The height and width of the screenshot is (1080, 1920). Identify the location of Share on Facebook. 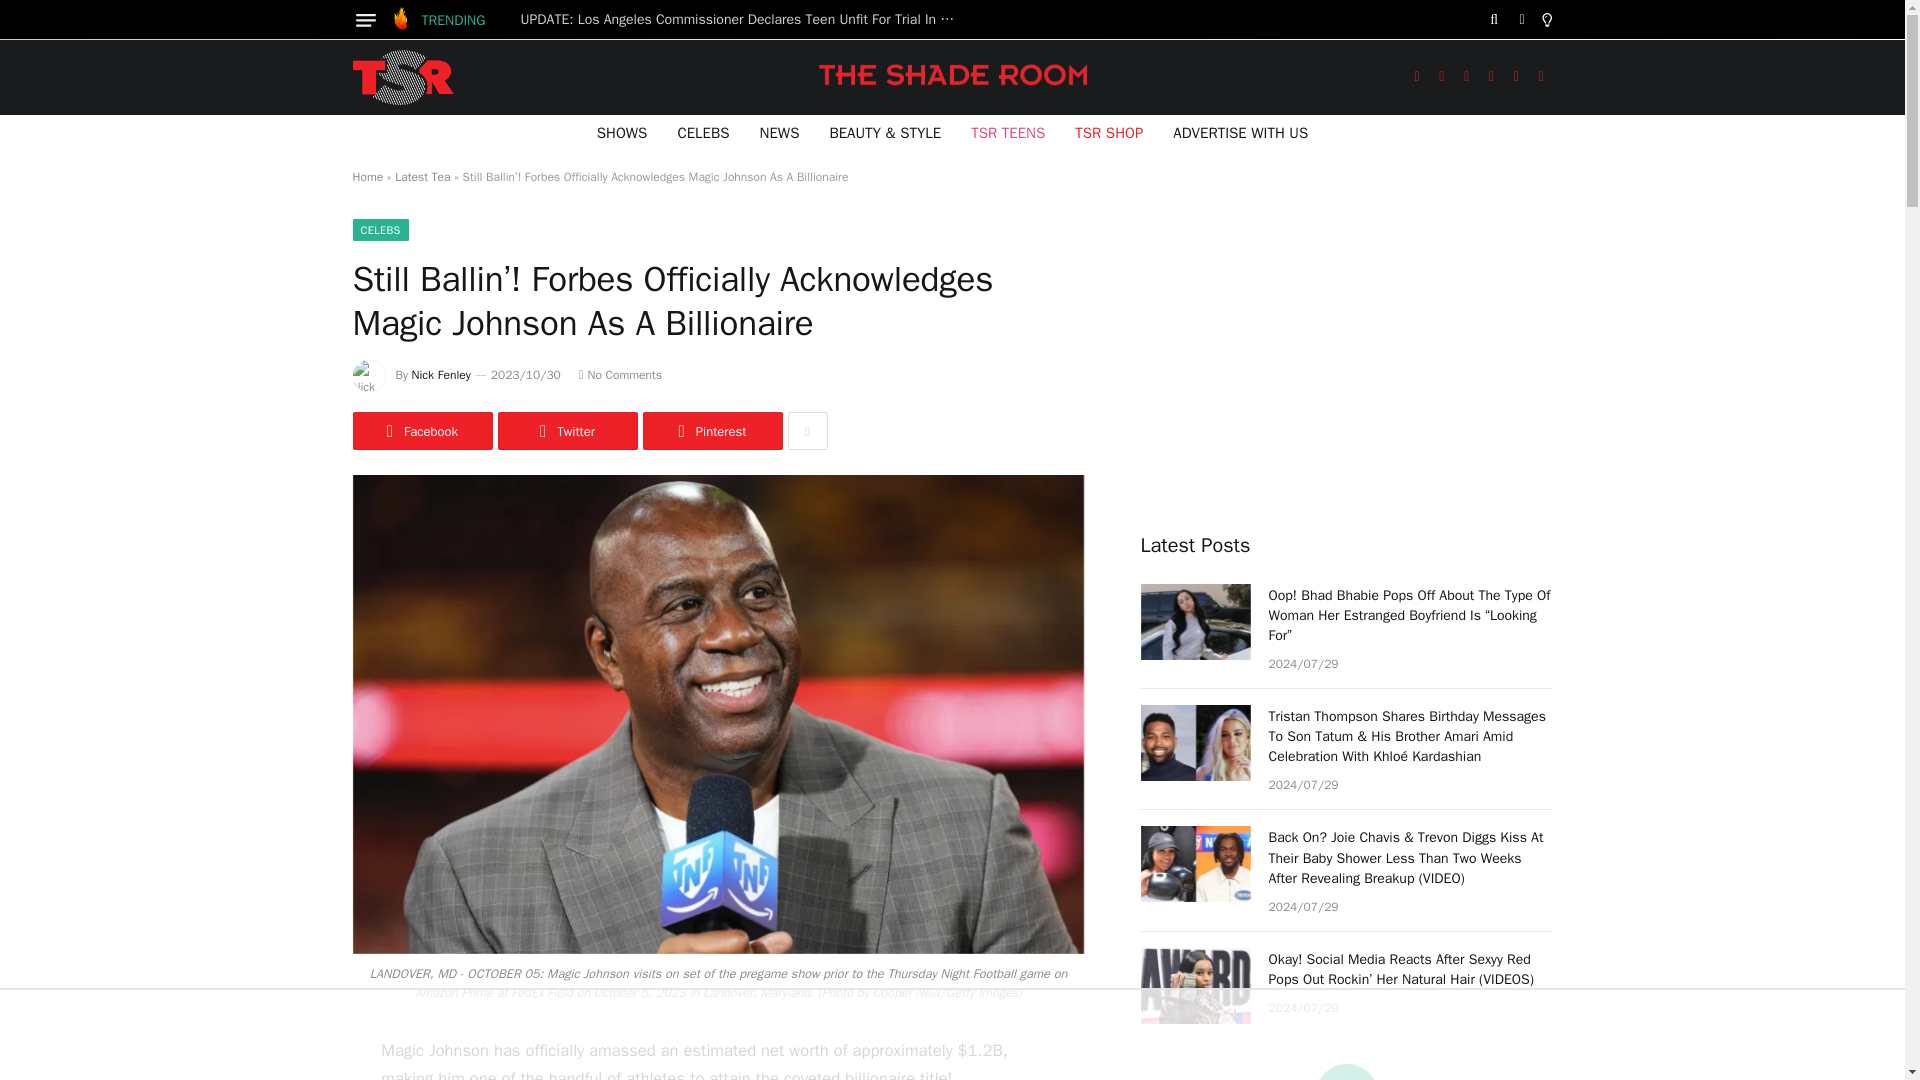
(421, 430).